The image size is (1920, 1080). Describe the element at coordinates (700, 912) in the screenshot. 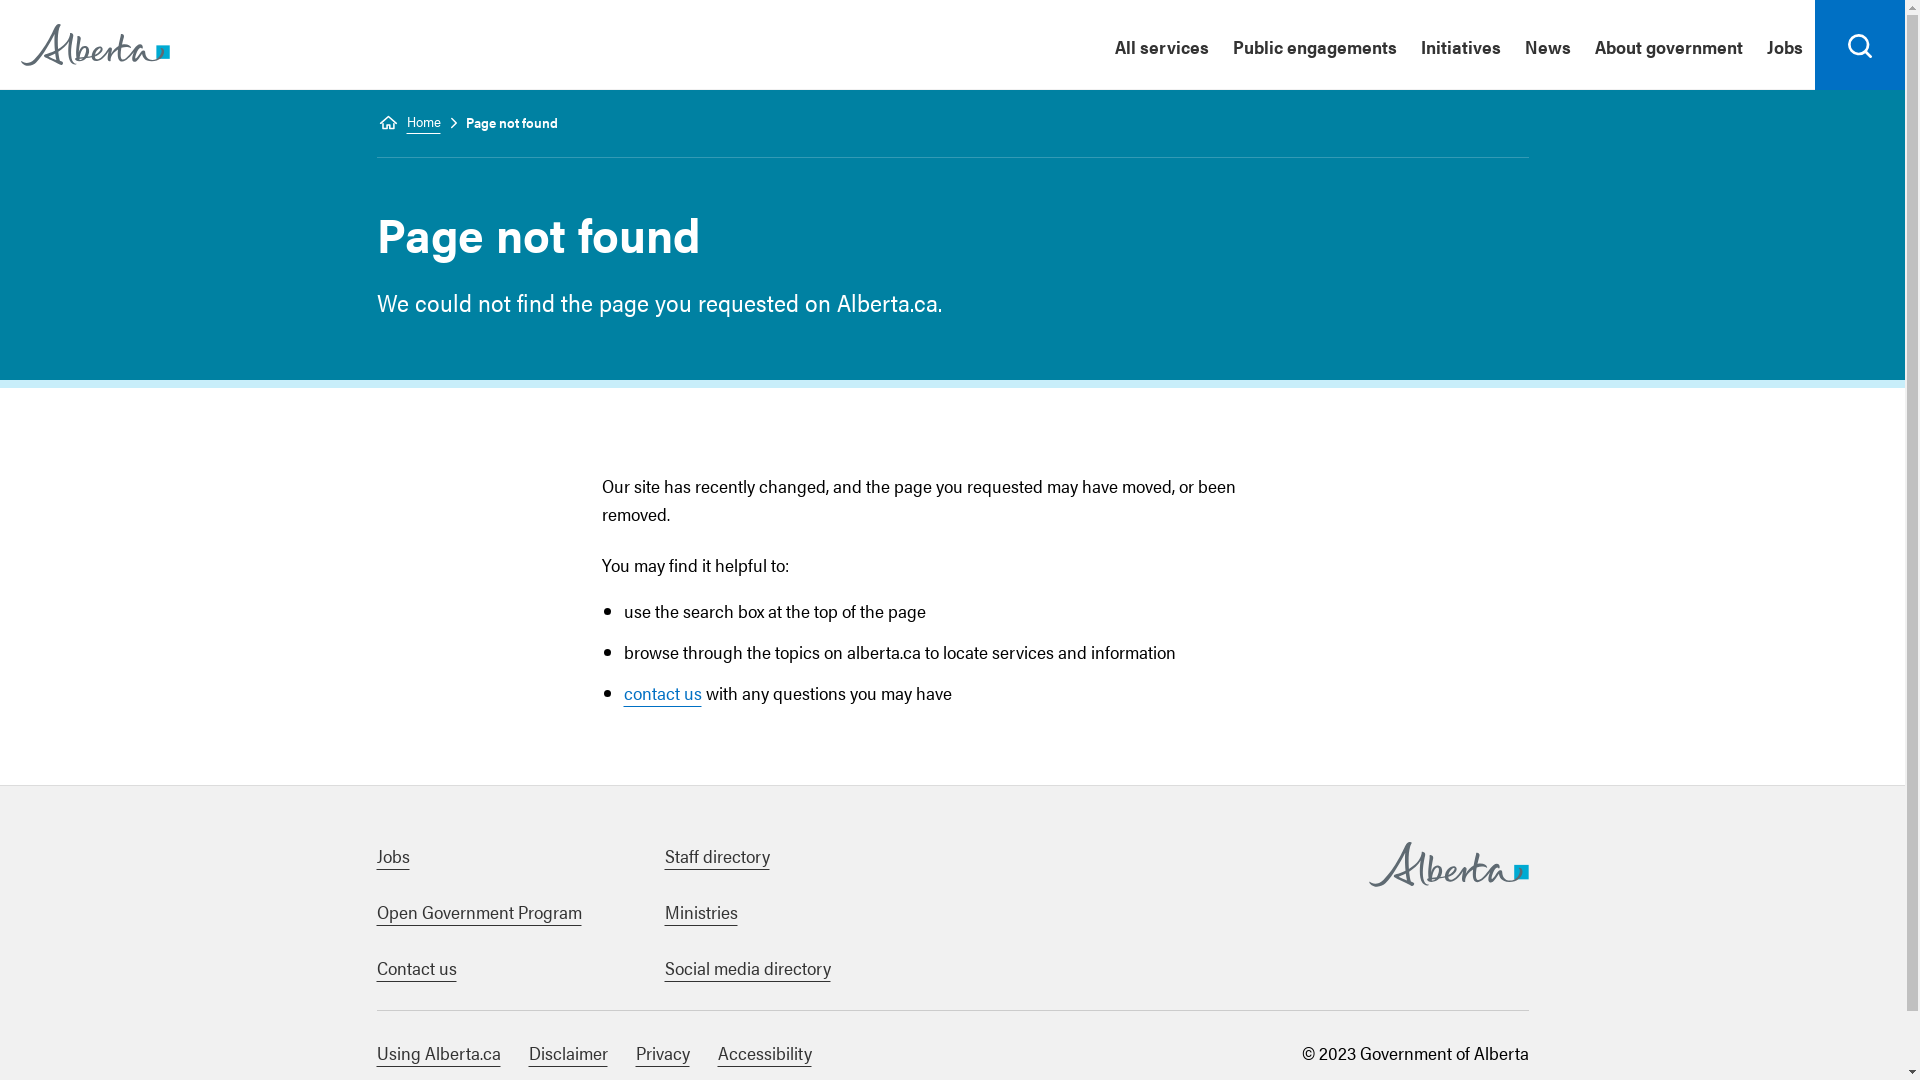

I see `Ministries` at that location.